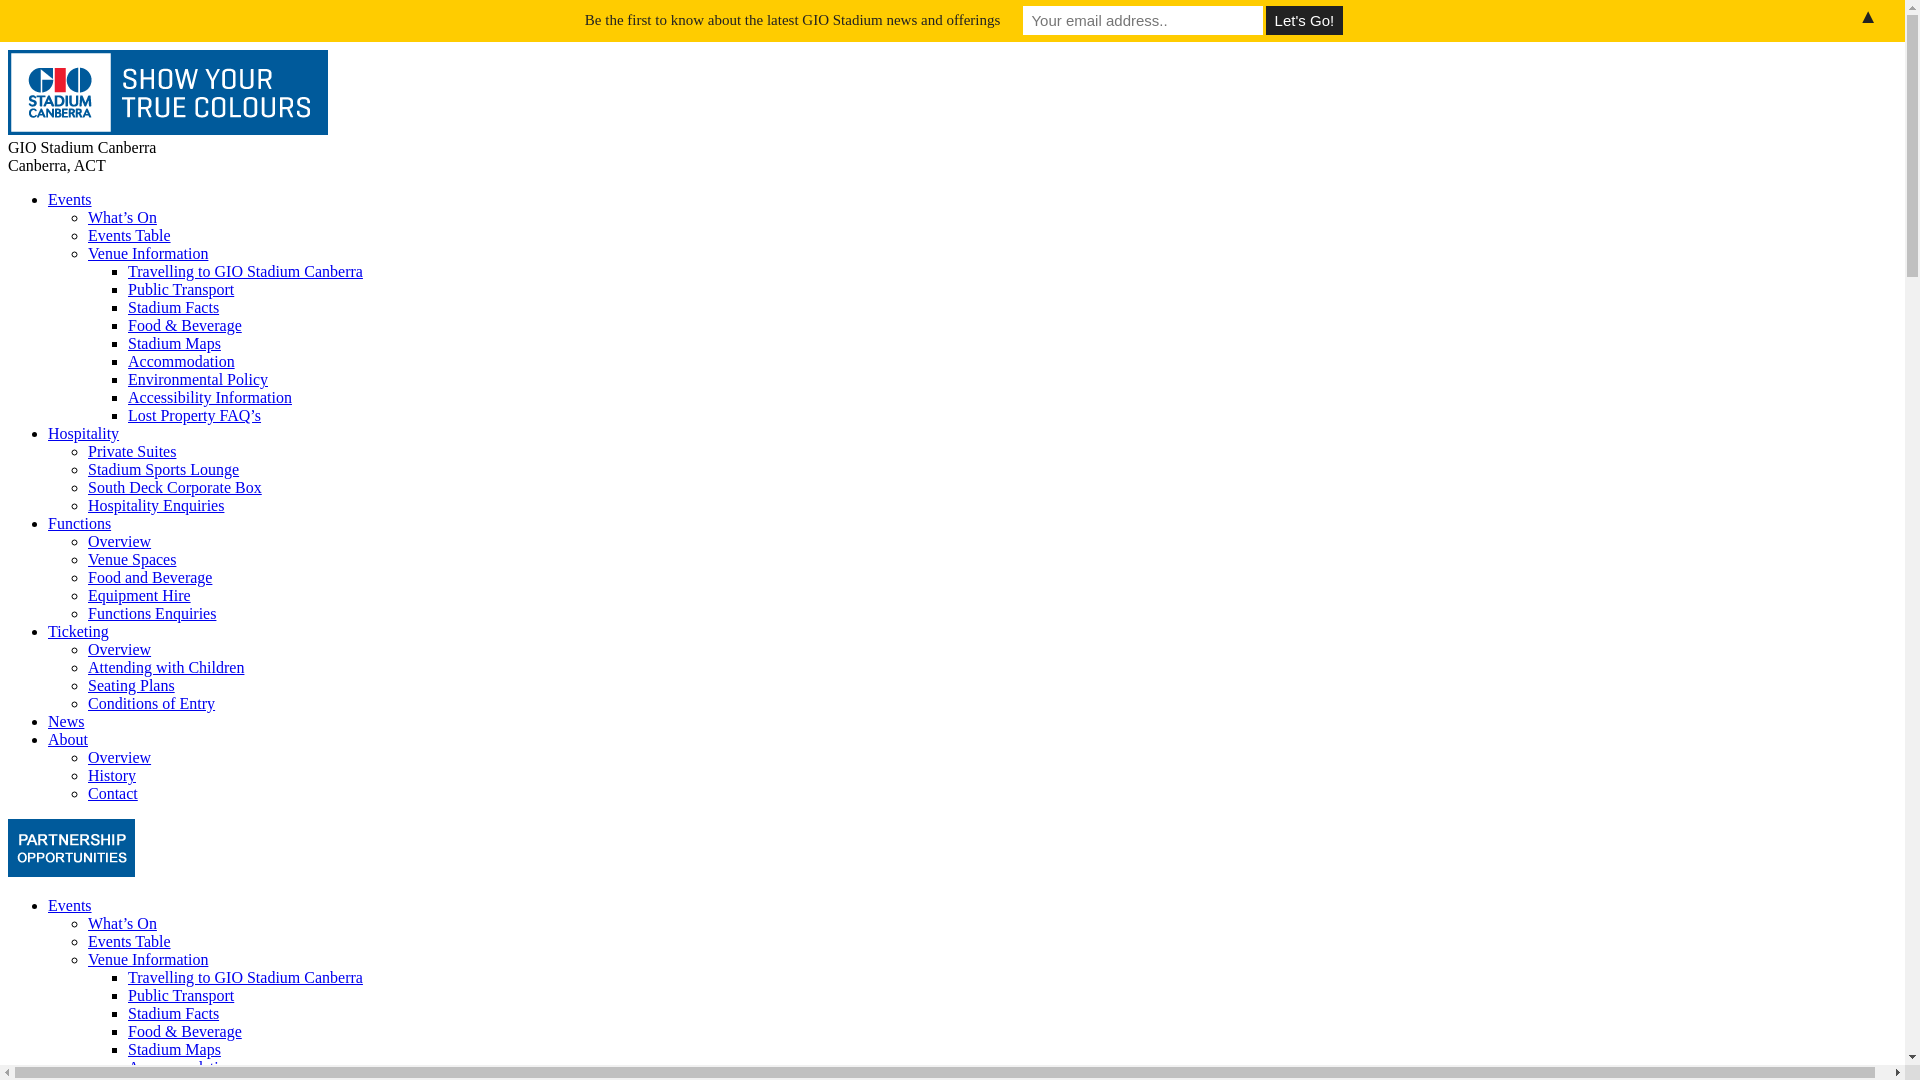 The image size is (1920, 1080). Describe the element at coordinates (174, 1014) in the screenshot. I see `Stadium Facts` at that location.